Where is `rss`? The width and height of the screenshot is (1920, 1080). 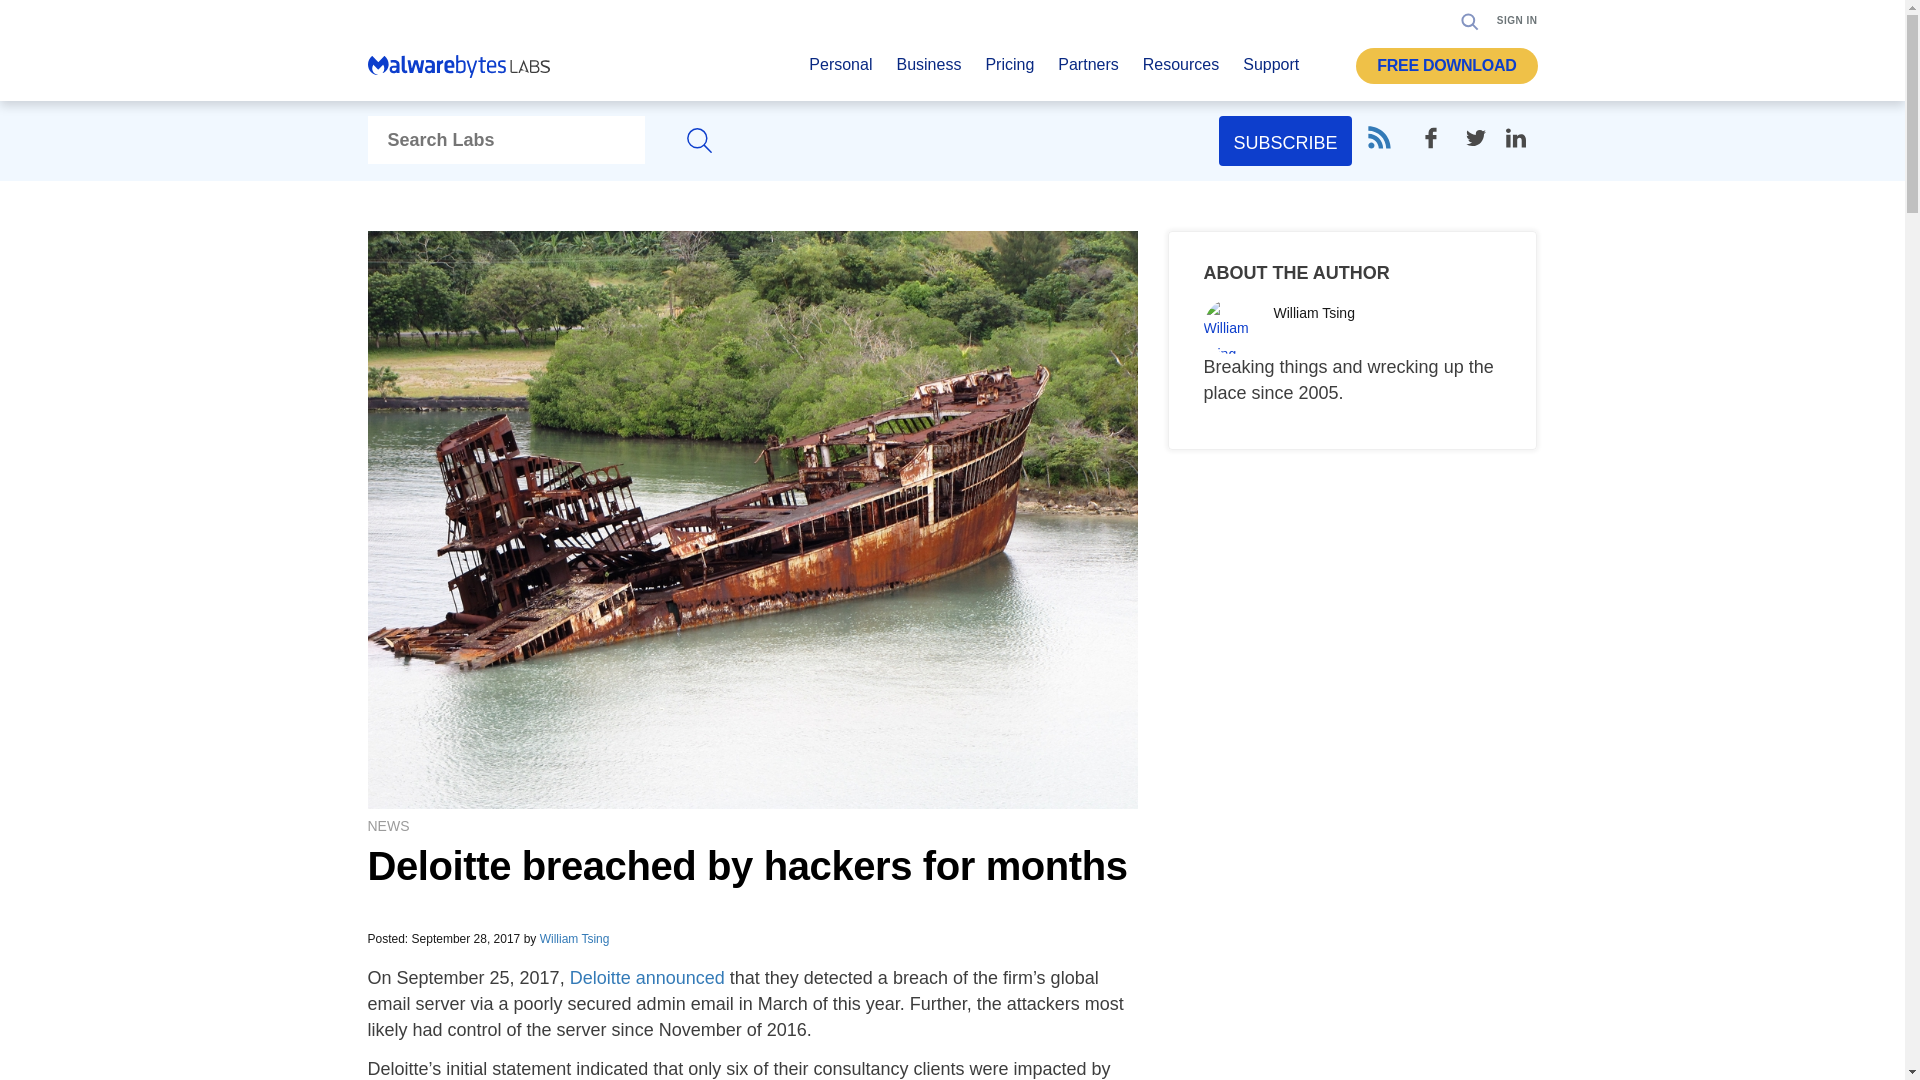
rss is located at coordinates (1378, 138).